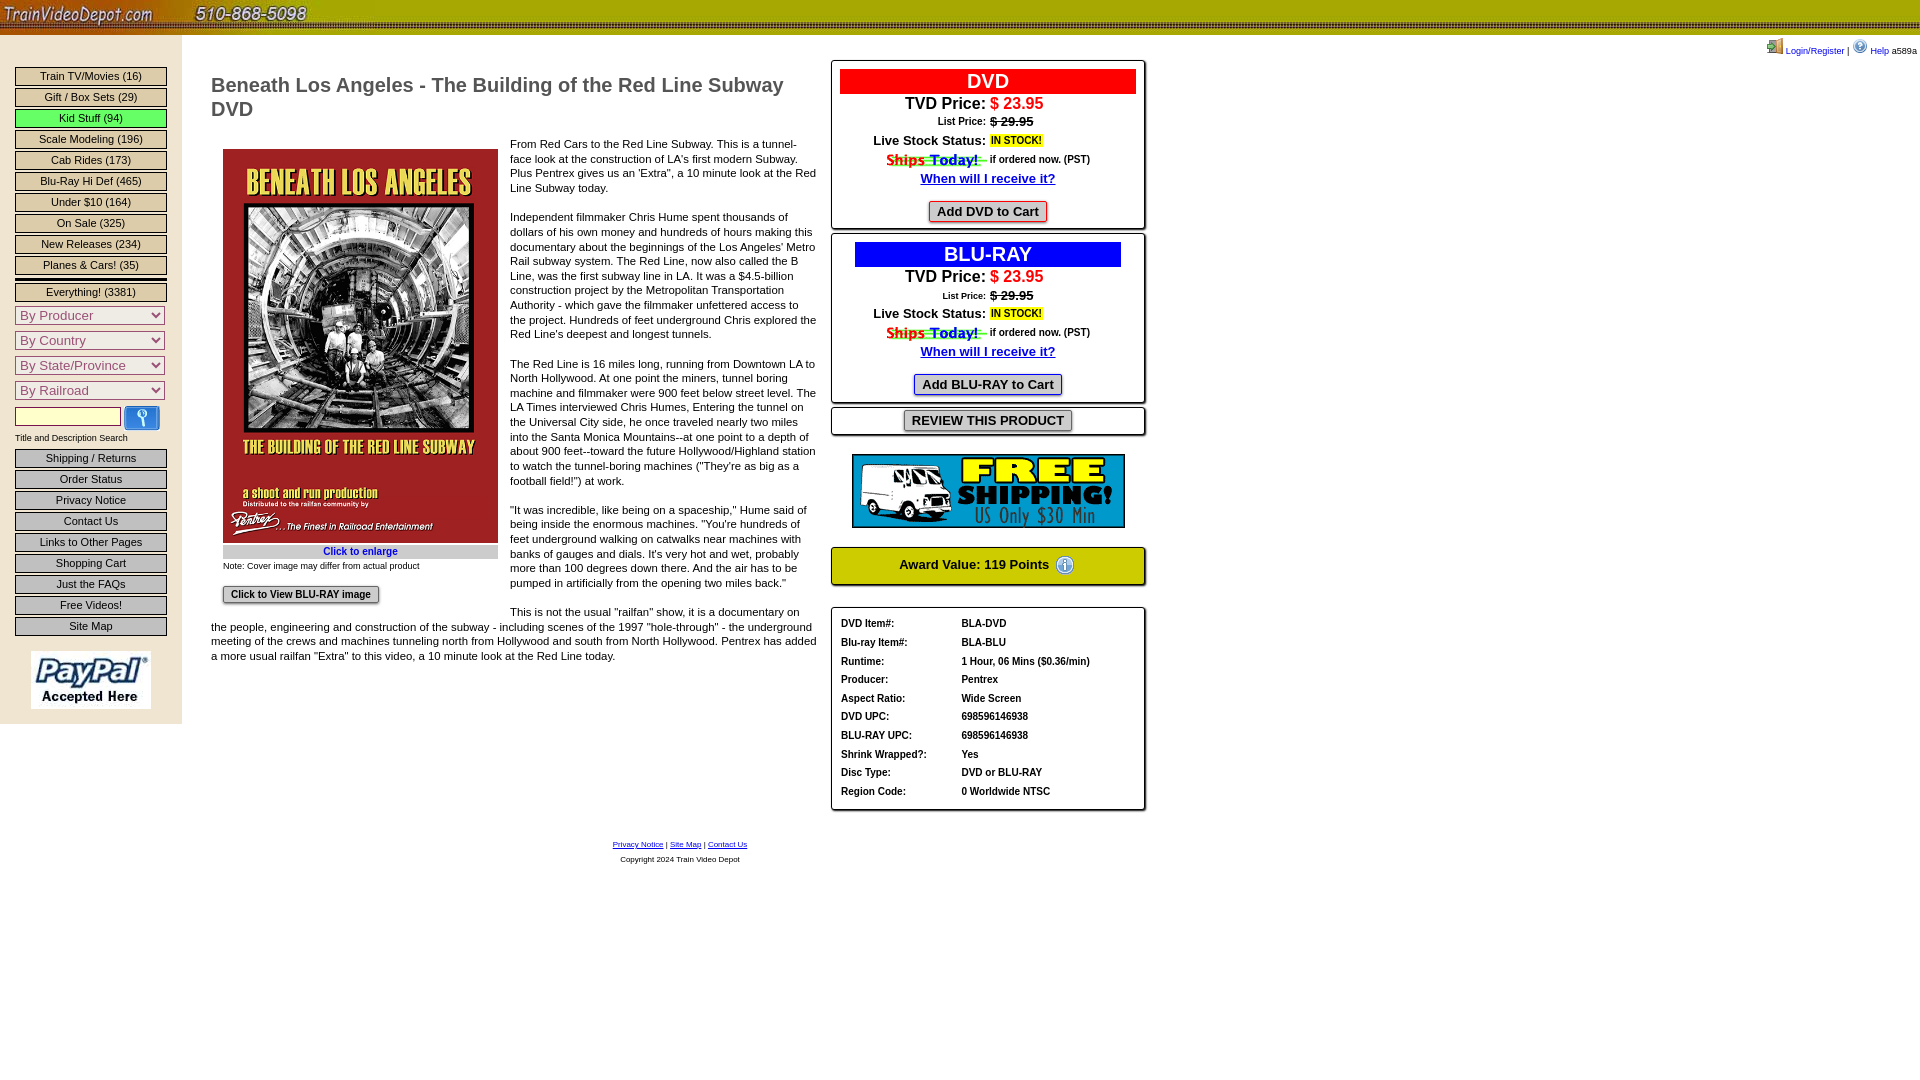 The height and width of the screenshot is (1080, 1920). I want to click on When will I receive it?, so click(986, 351).